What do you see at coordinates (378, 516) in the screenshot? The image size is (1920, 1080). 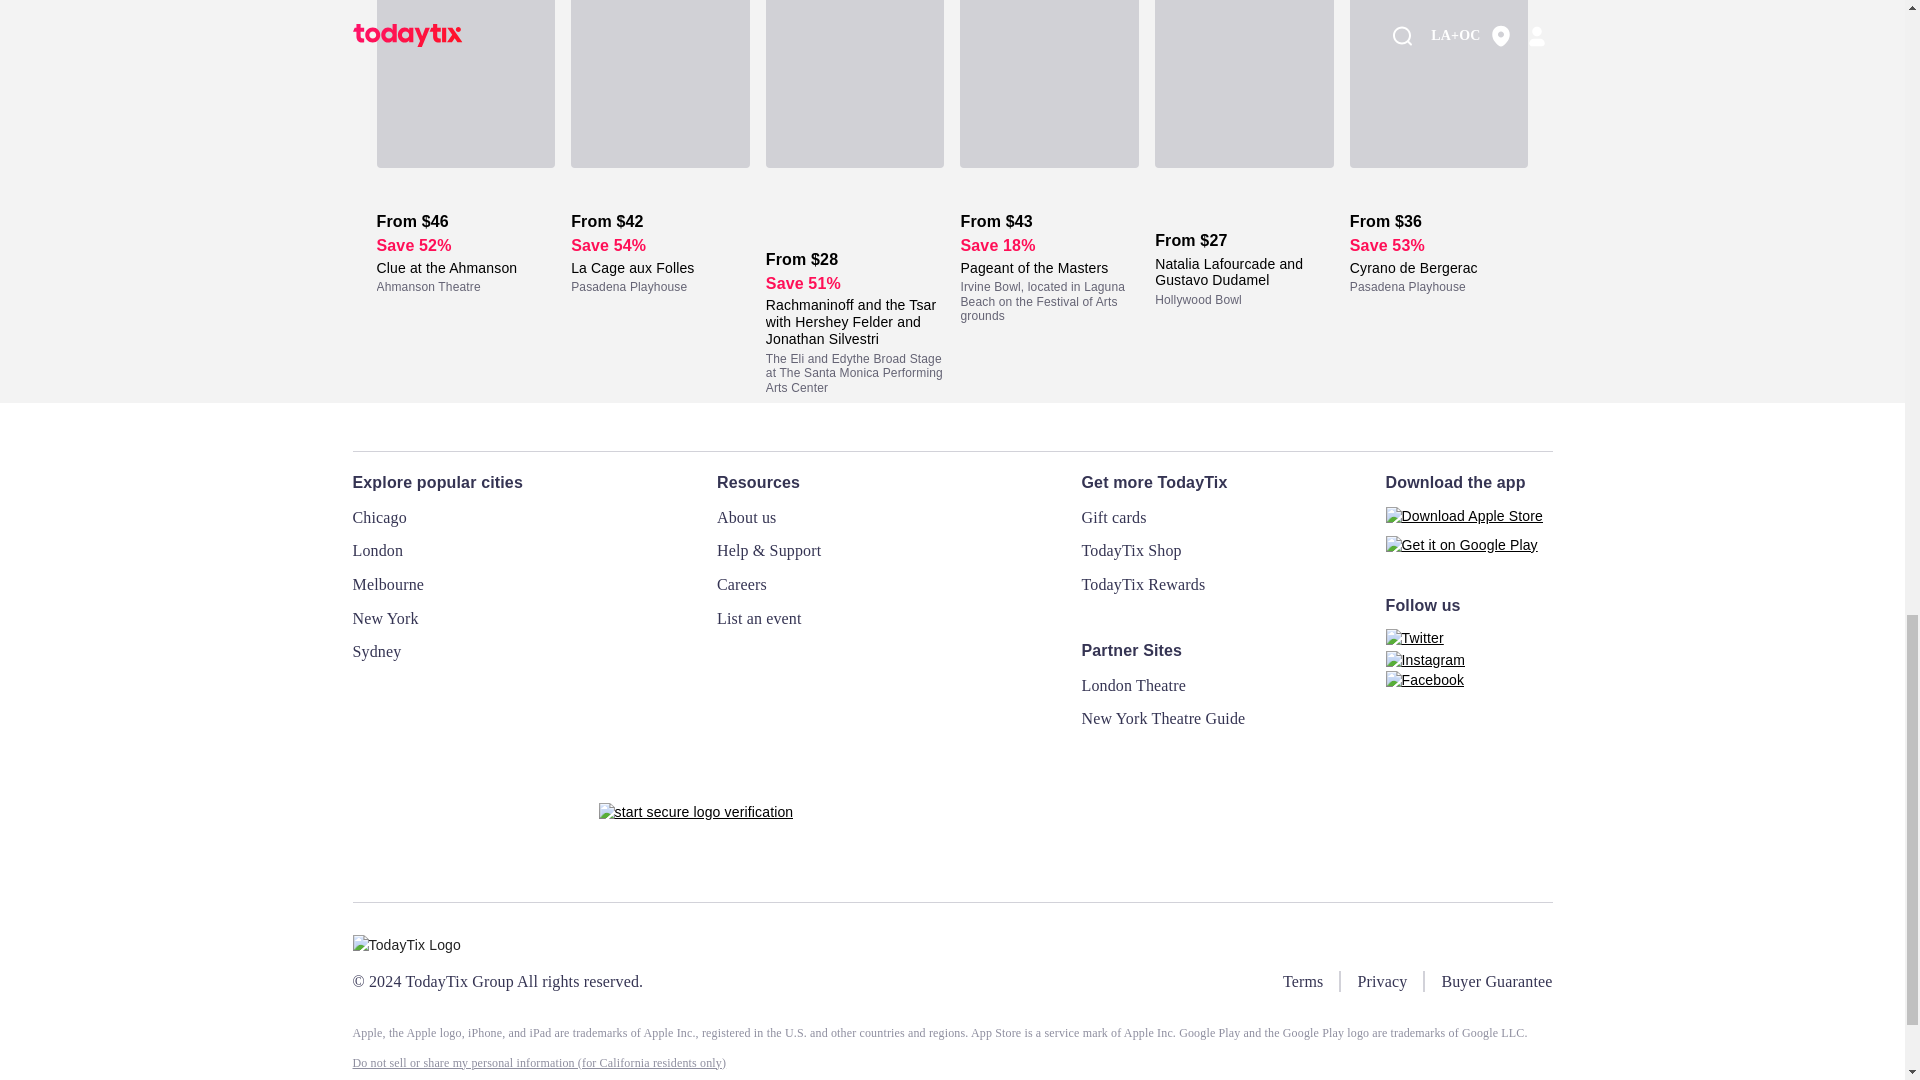 I see `Chicago` at bounding box center [378, 516].